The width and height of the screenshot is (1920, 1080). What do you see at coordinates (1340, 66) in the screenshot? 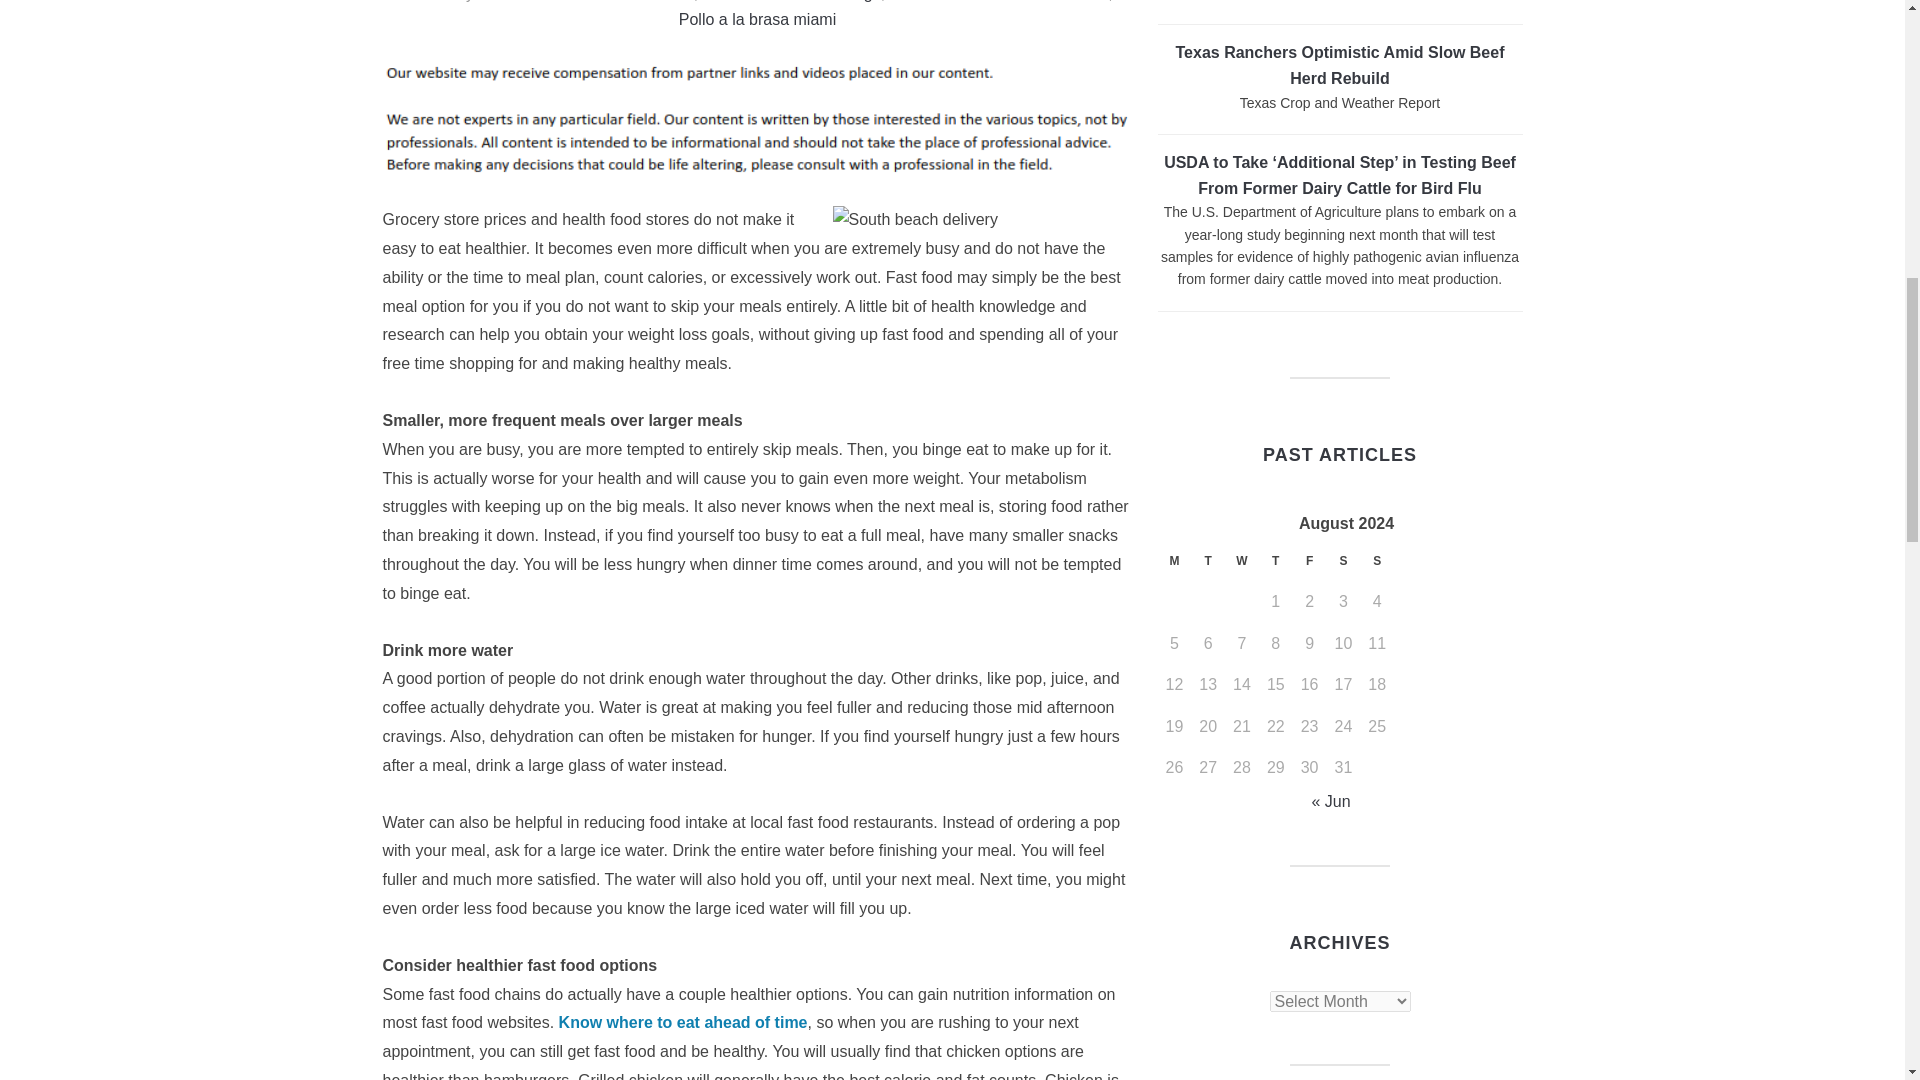
I see `Texas Ranchers Optimistic Amid Slow Beef Herd Rebuild` at bounding box center [1340, 66].